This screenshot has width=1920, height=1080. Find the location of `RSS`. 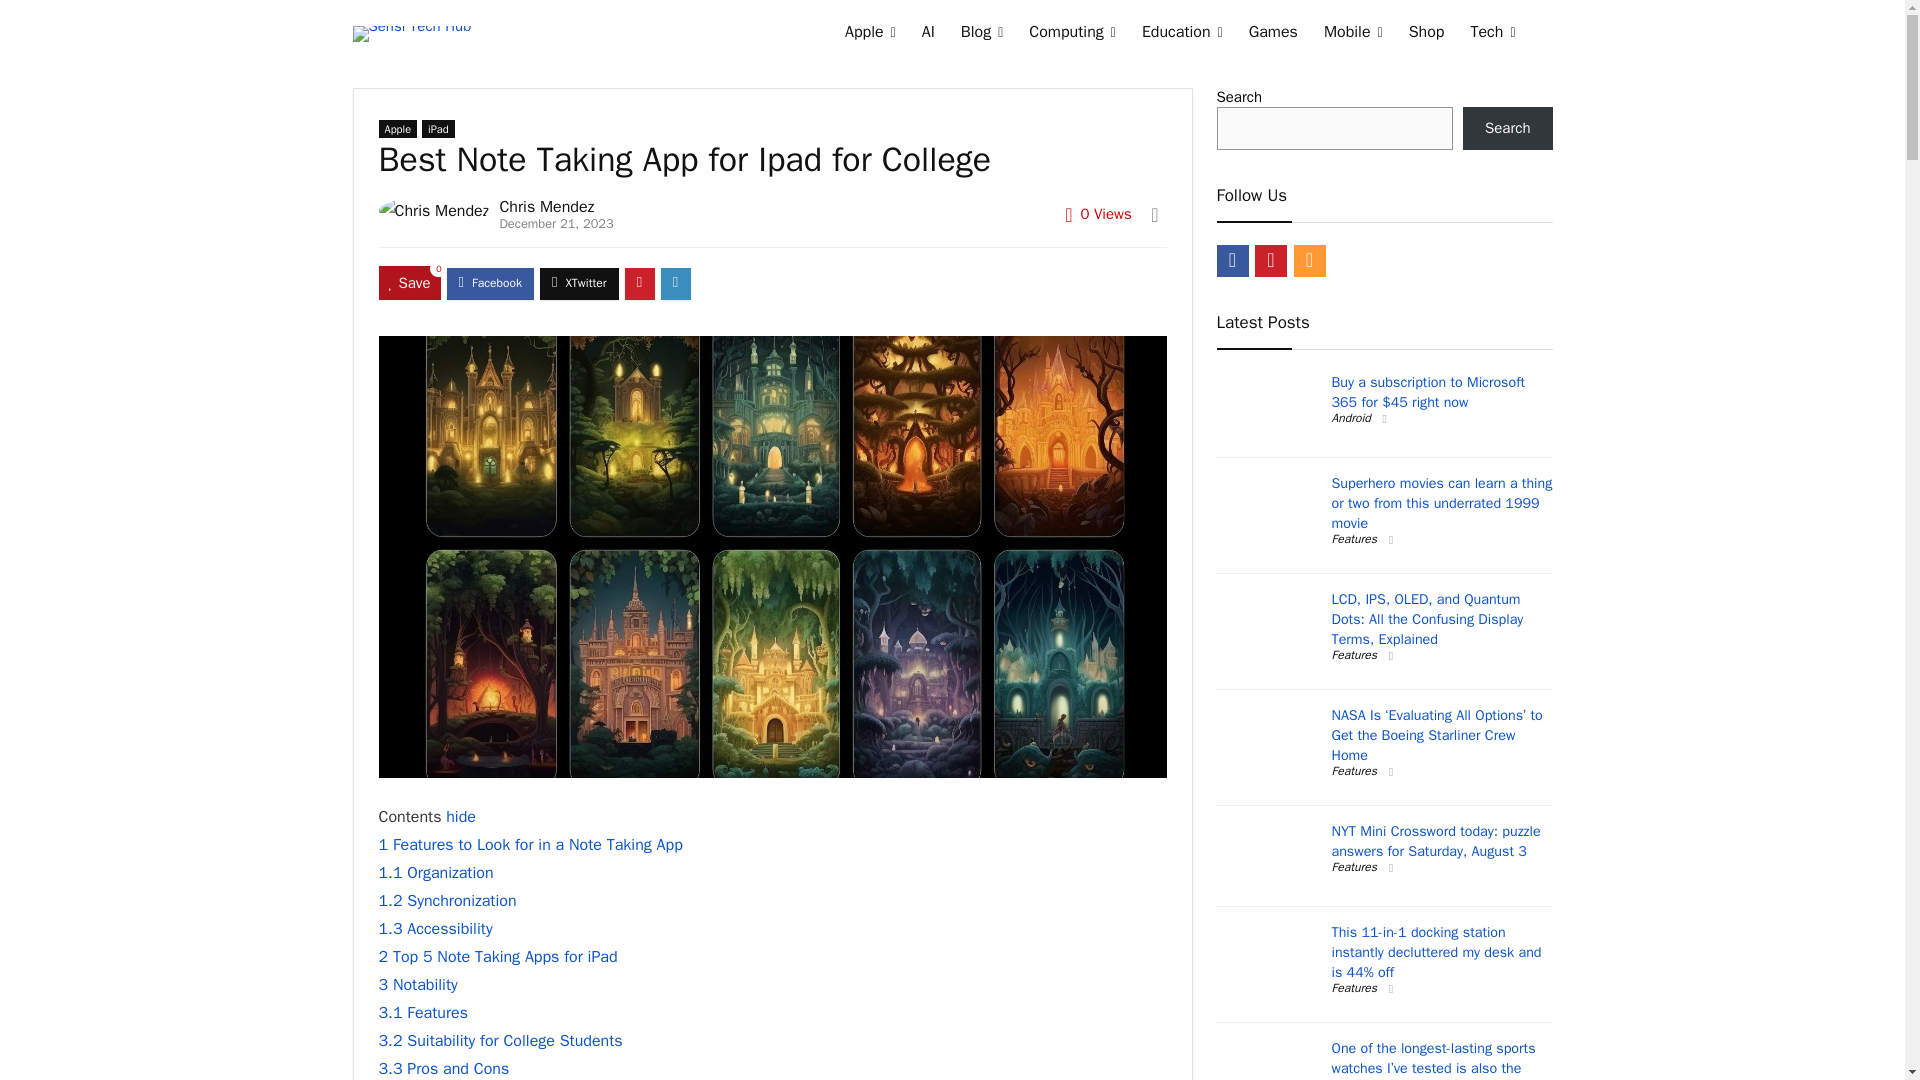

RSS is located at coordinates (1310, 260).